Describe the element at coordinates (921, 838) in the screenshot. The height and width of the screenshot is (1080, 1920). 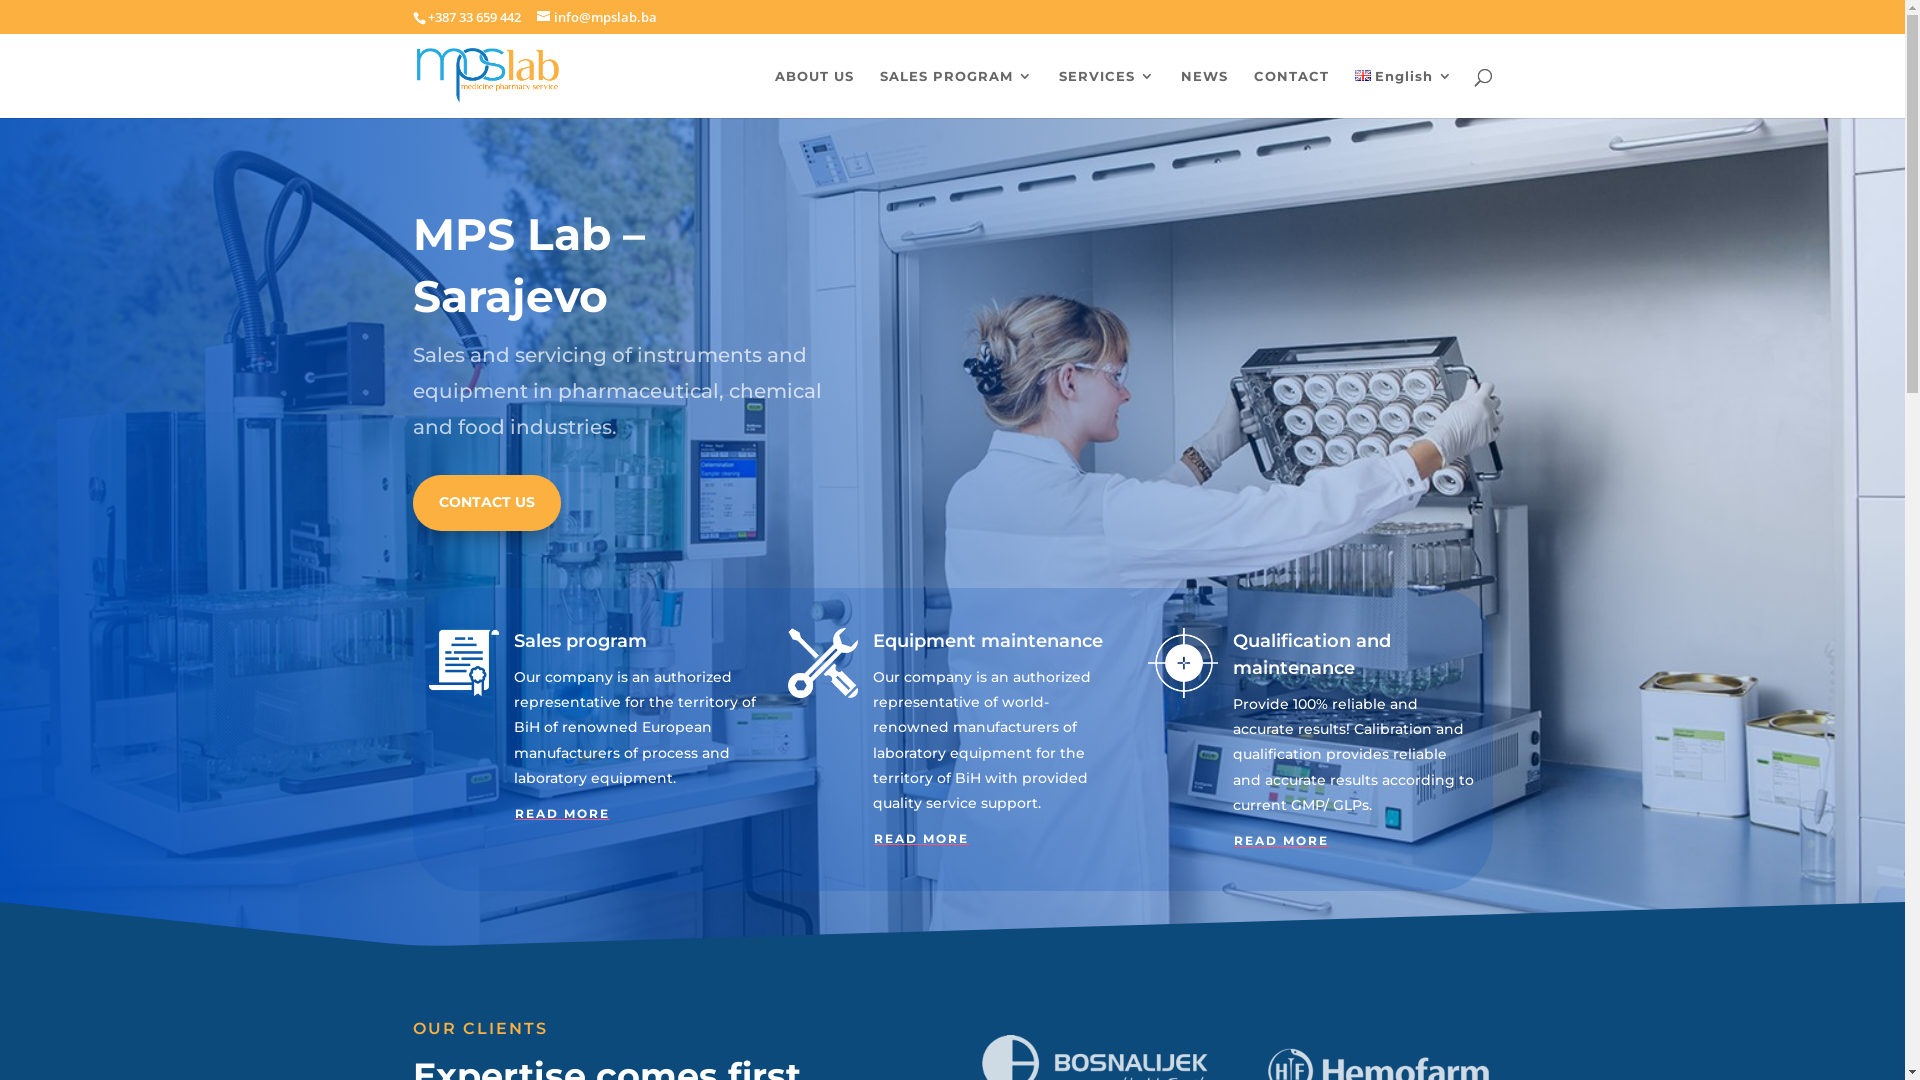
I see `READ MORE` at that location.